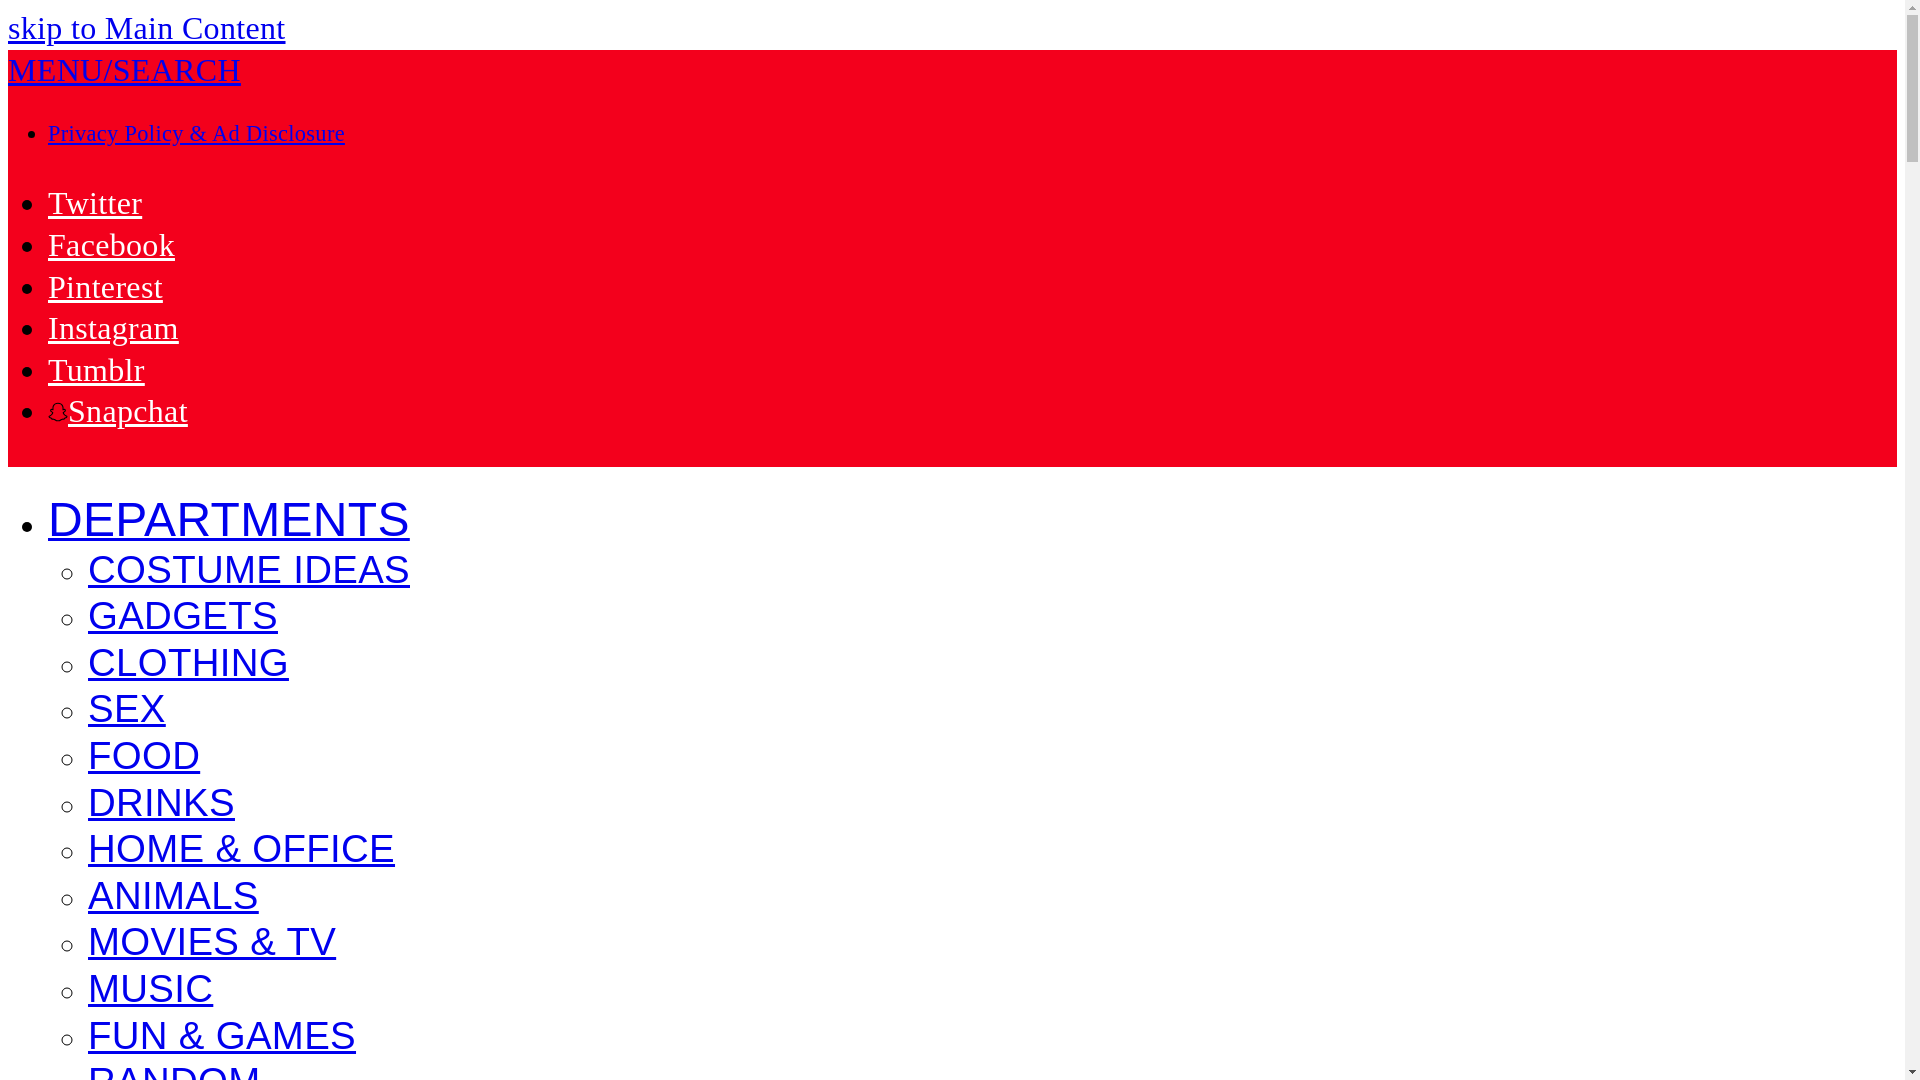 Image resolution: width=1920 pixels, height=1080 pixels. Describe the element at coordinates (161, 804) in the screenshot. I see `DRINKS` at that location.